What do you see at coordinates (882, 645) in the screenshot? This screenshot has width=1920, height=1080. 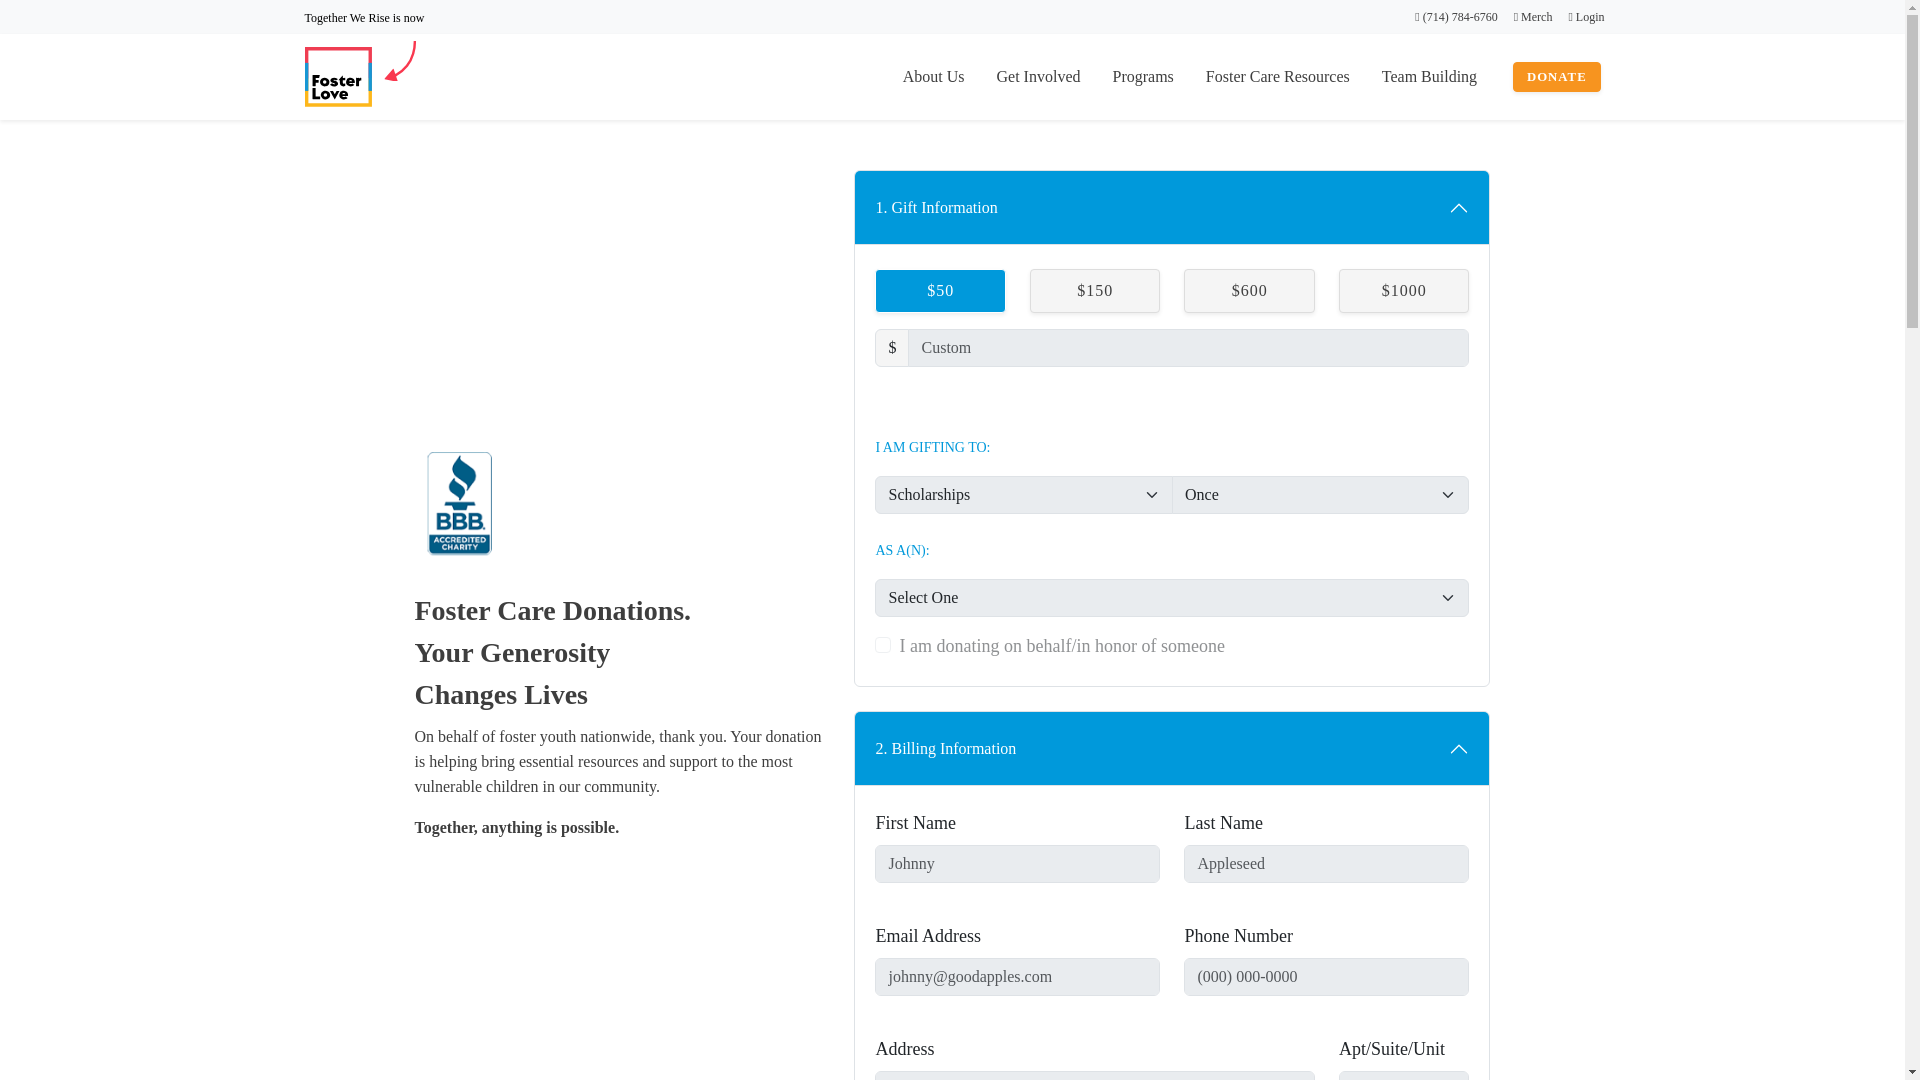 I see `on` at bounding box center [882, 645].